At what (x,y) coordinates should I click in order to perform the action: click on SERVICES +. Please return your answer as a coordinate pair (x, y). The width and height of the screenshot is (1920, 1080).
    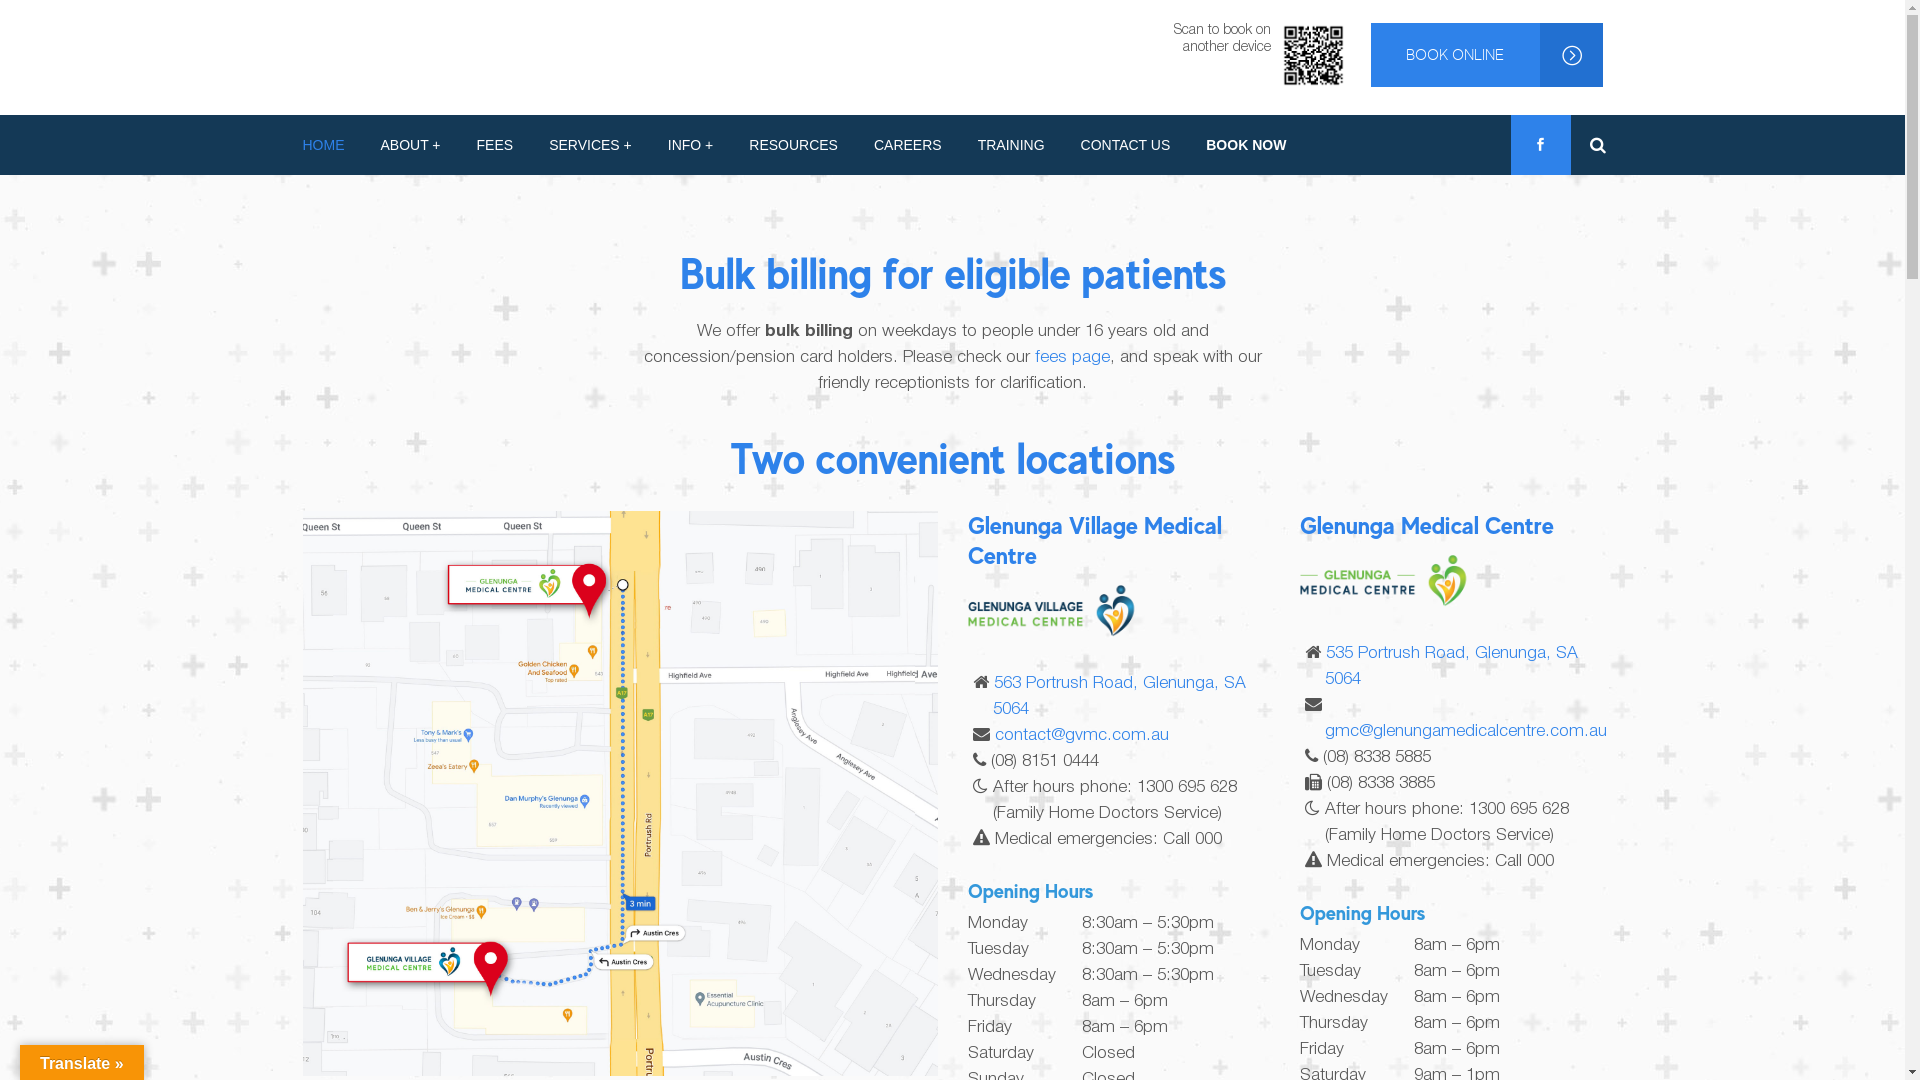
    Looking at the image, I should click on (590, 145).